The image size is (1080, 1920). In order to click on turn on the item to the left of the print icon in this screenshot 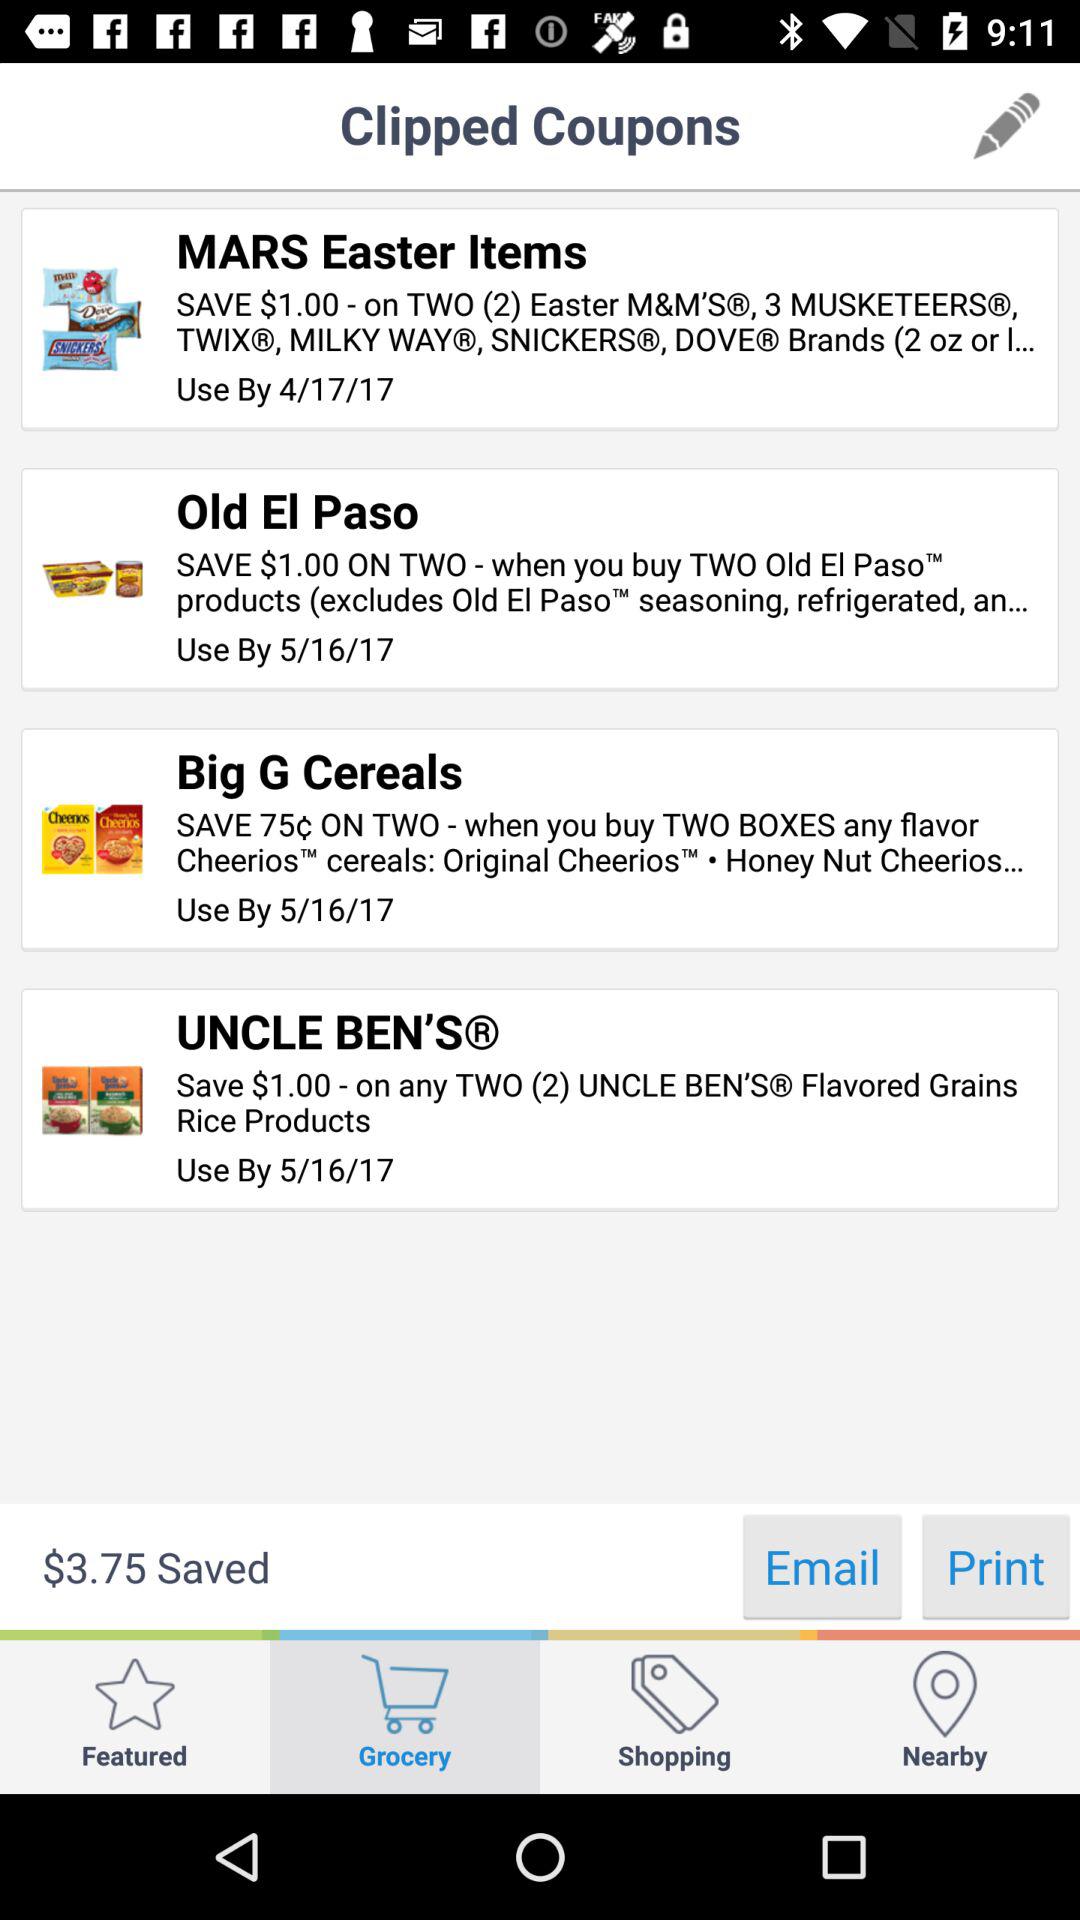, I will do `click(822, 1566)`.